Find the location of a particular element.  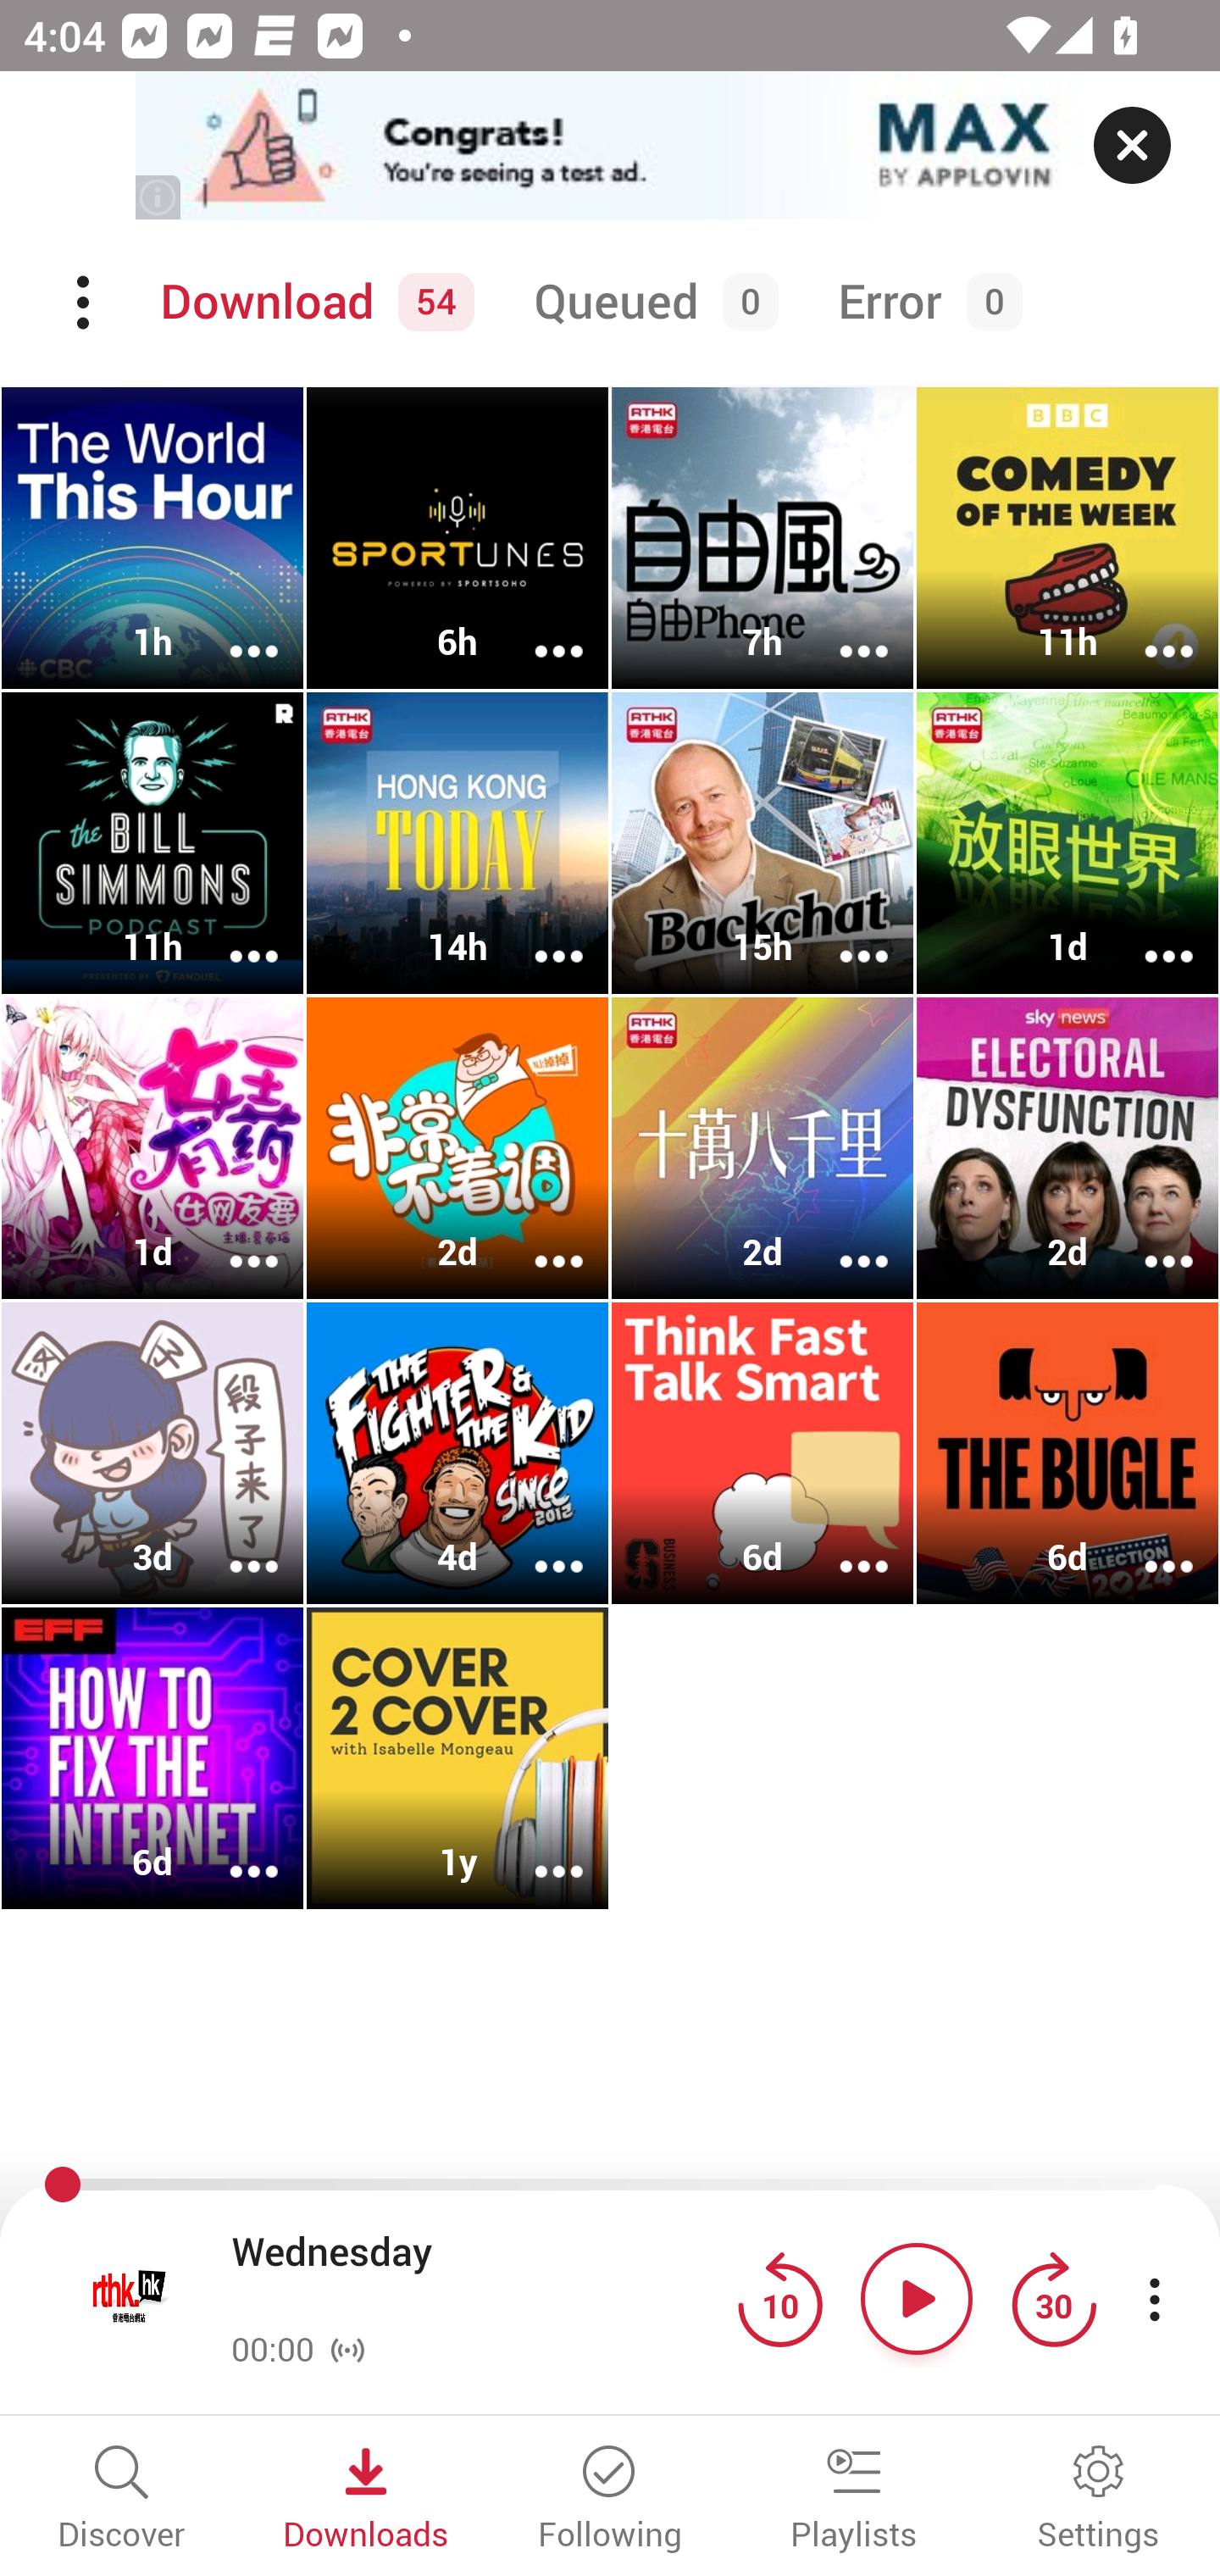

Cover 2 Cover 1y More options More options is located at coordinates (457, 1757).